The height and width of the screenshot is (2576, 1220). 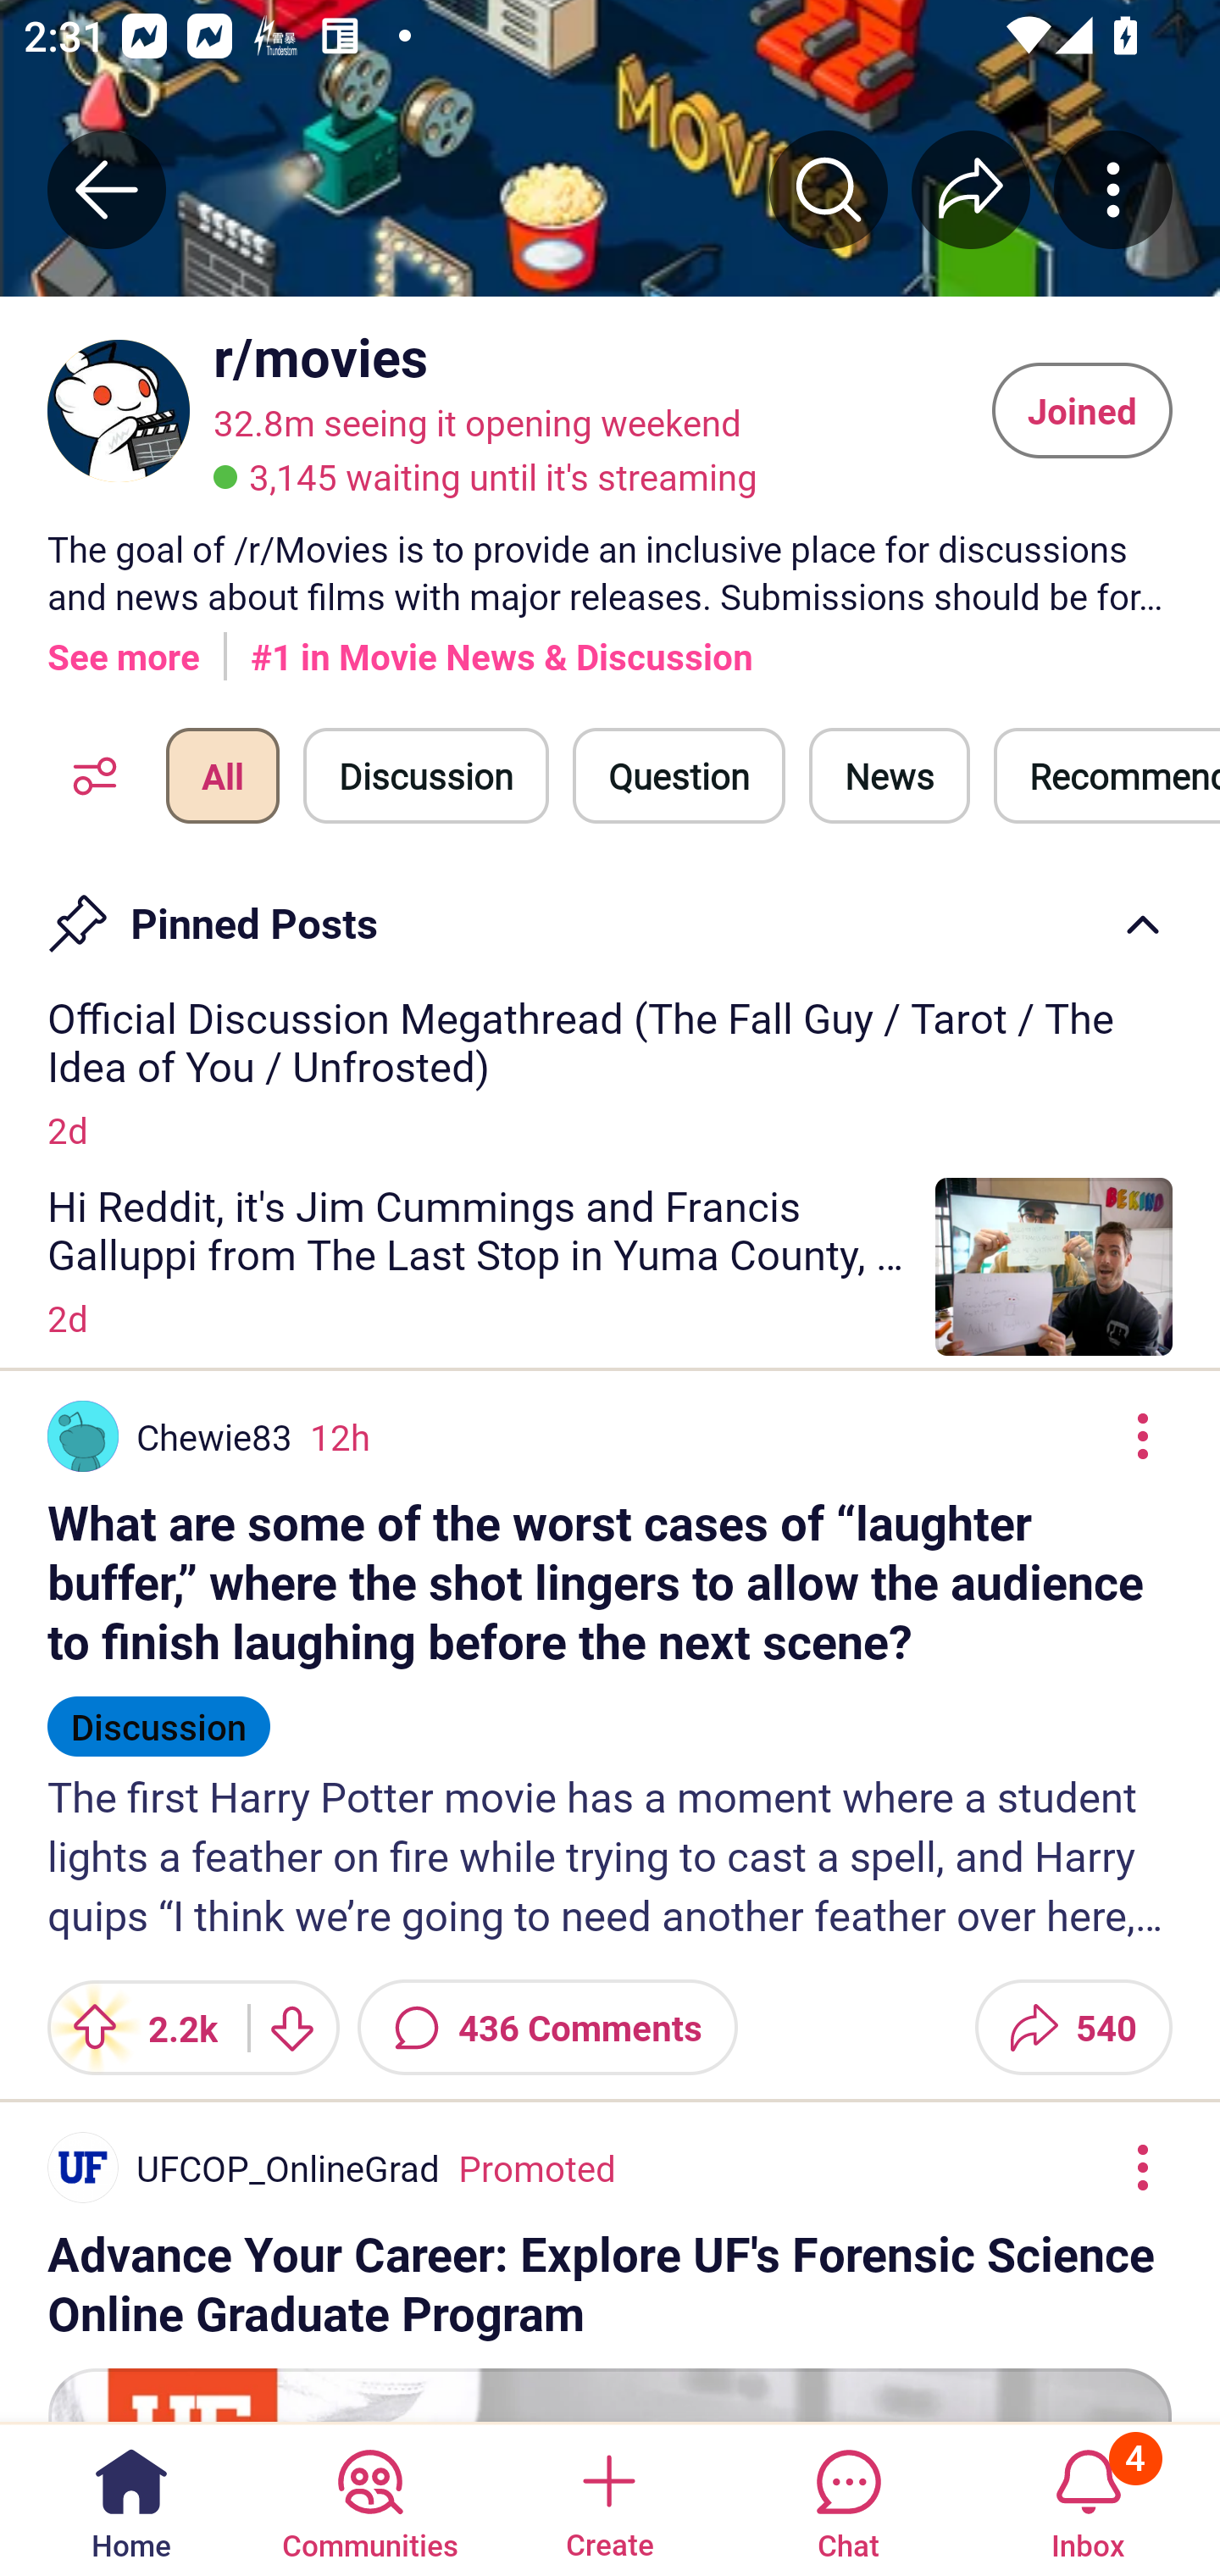 I want to click on Discussion, so click(x=426, y=776).